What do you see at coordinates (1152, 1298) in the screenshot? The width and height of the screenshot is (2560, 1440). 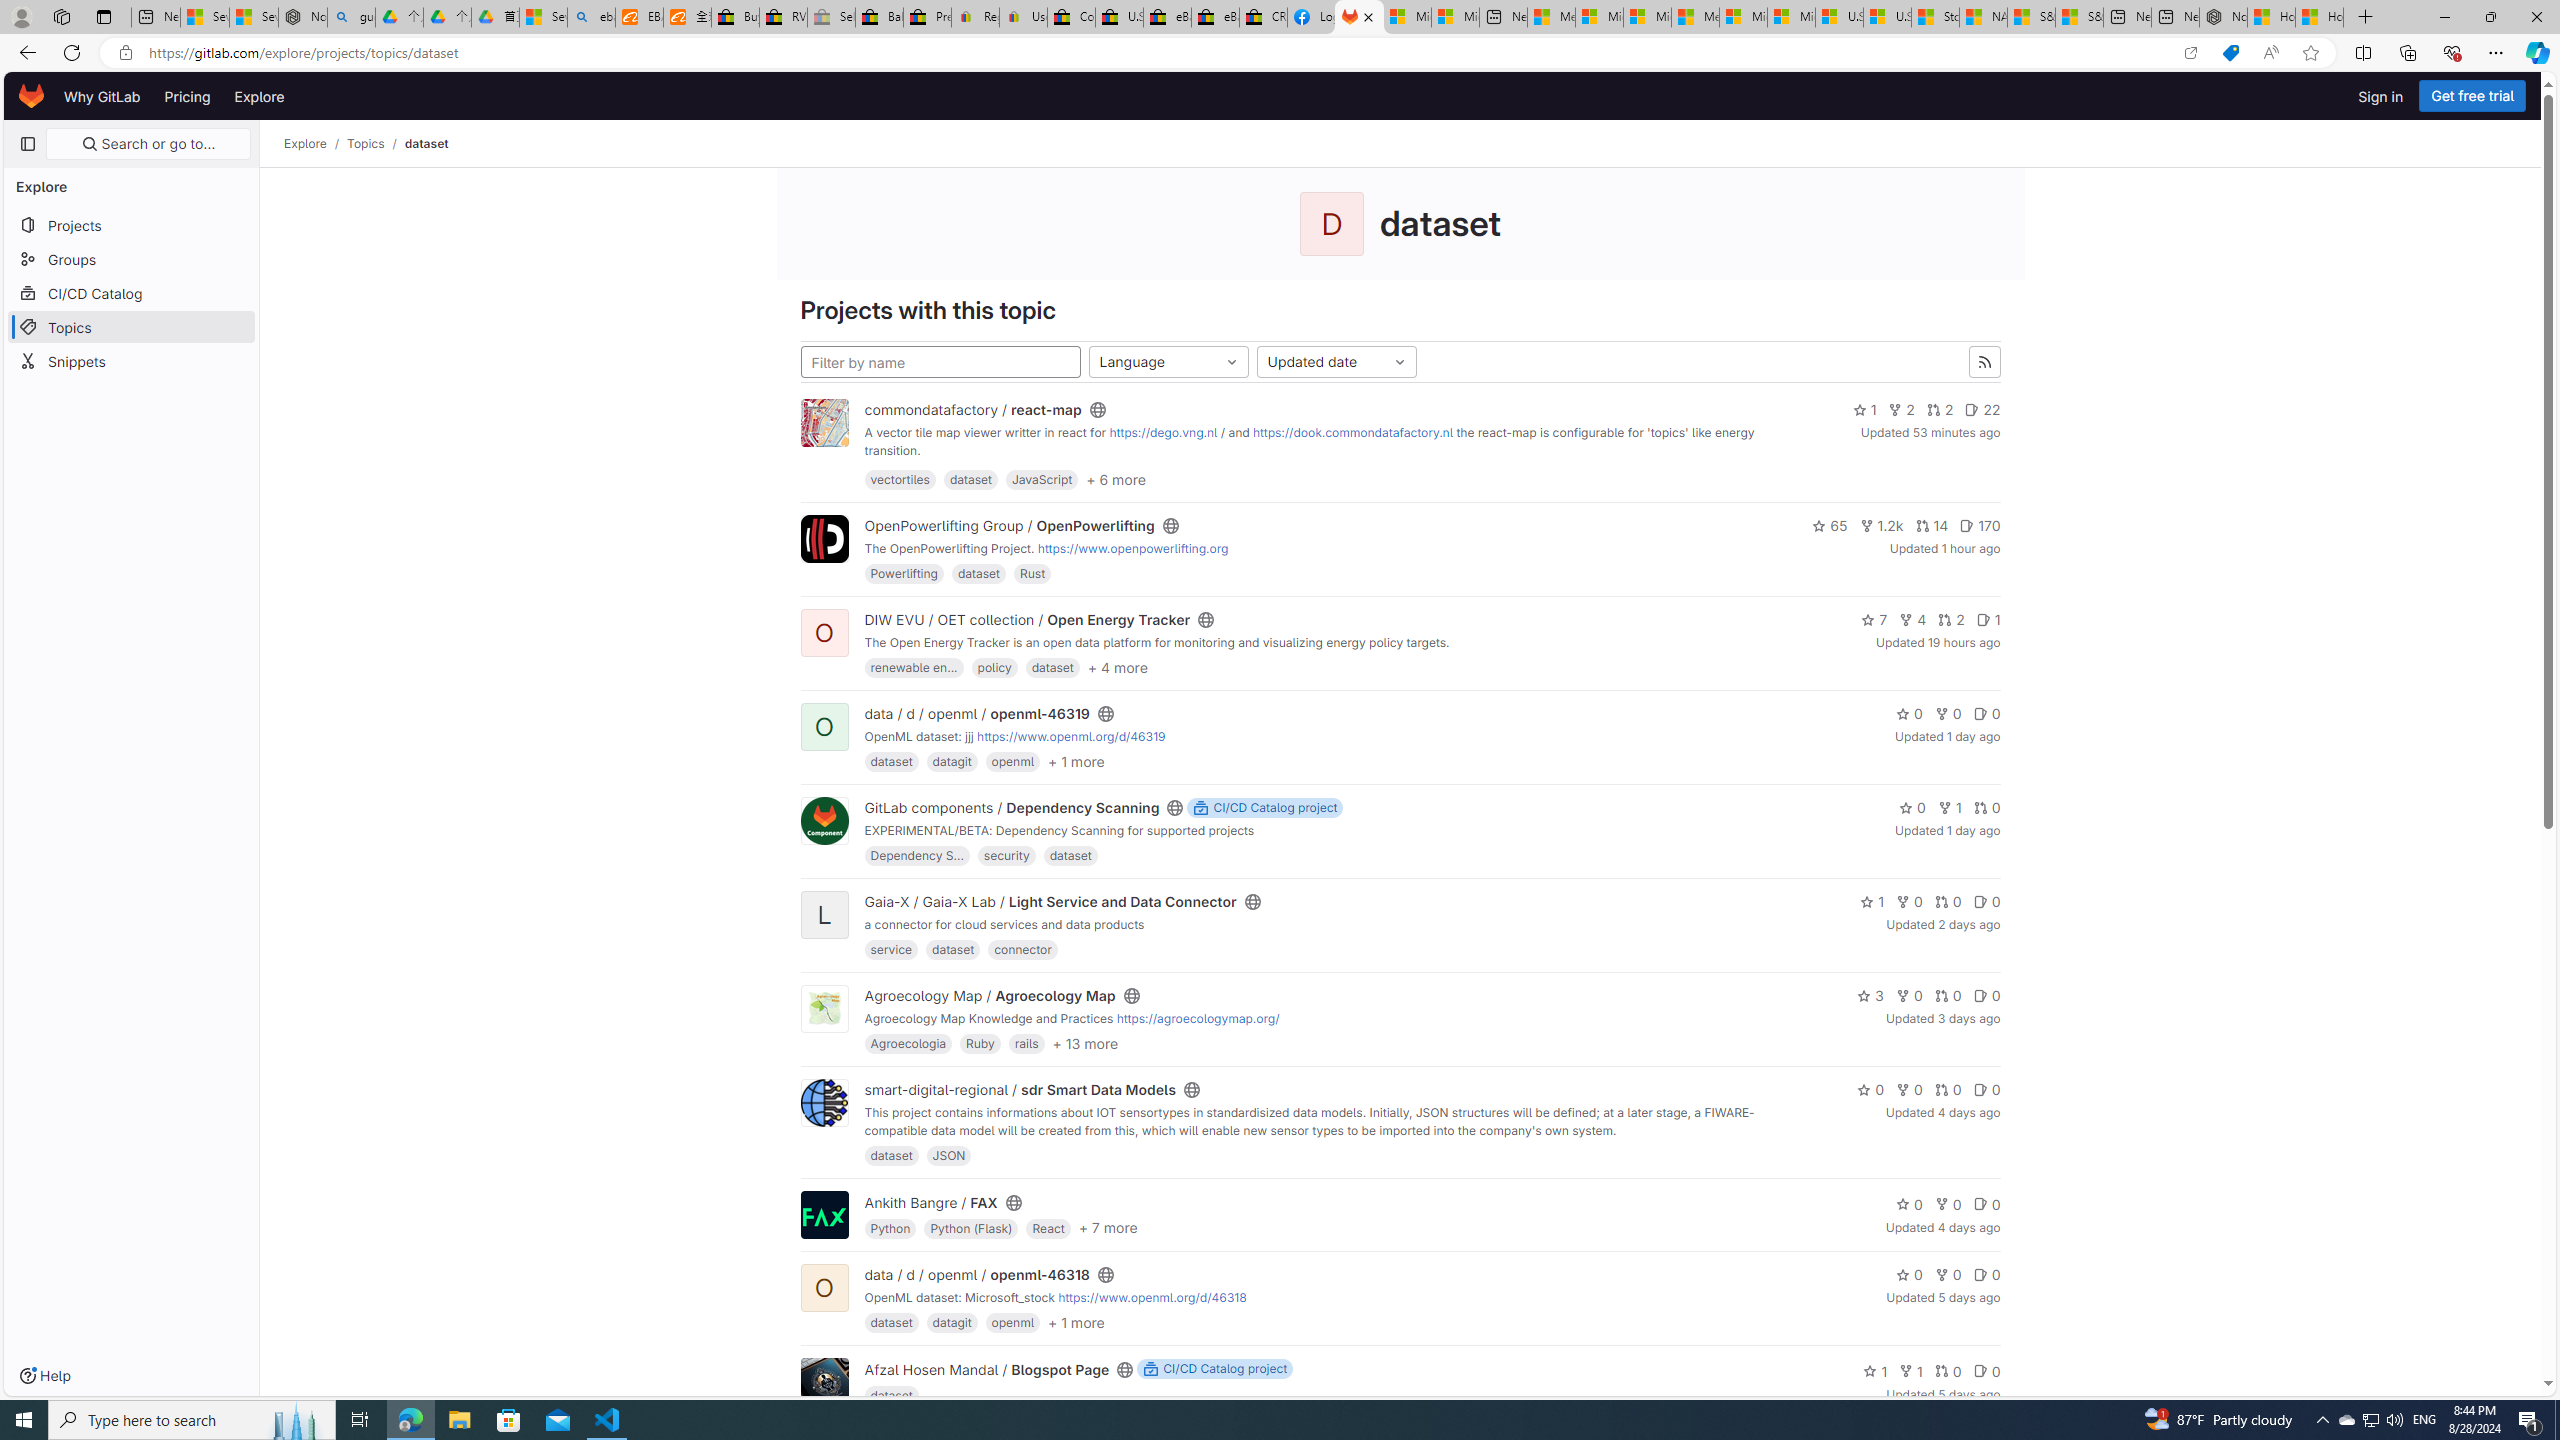 I see `https://www.openml.org/d/46318` at bounding box center [1152, 1298].